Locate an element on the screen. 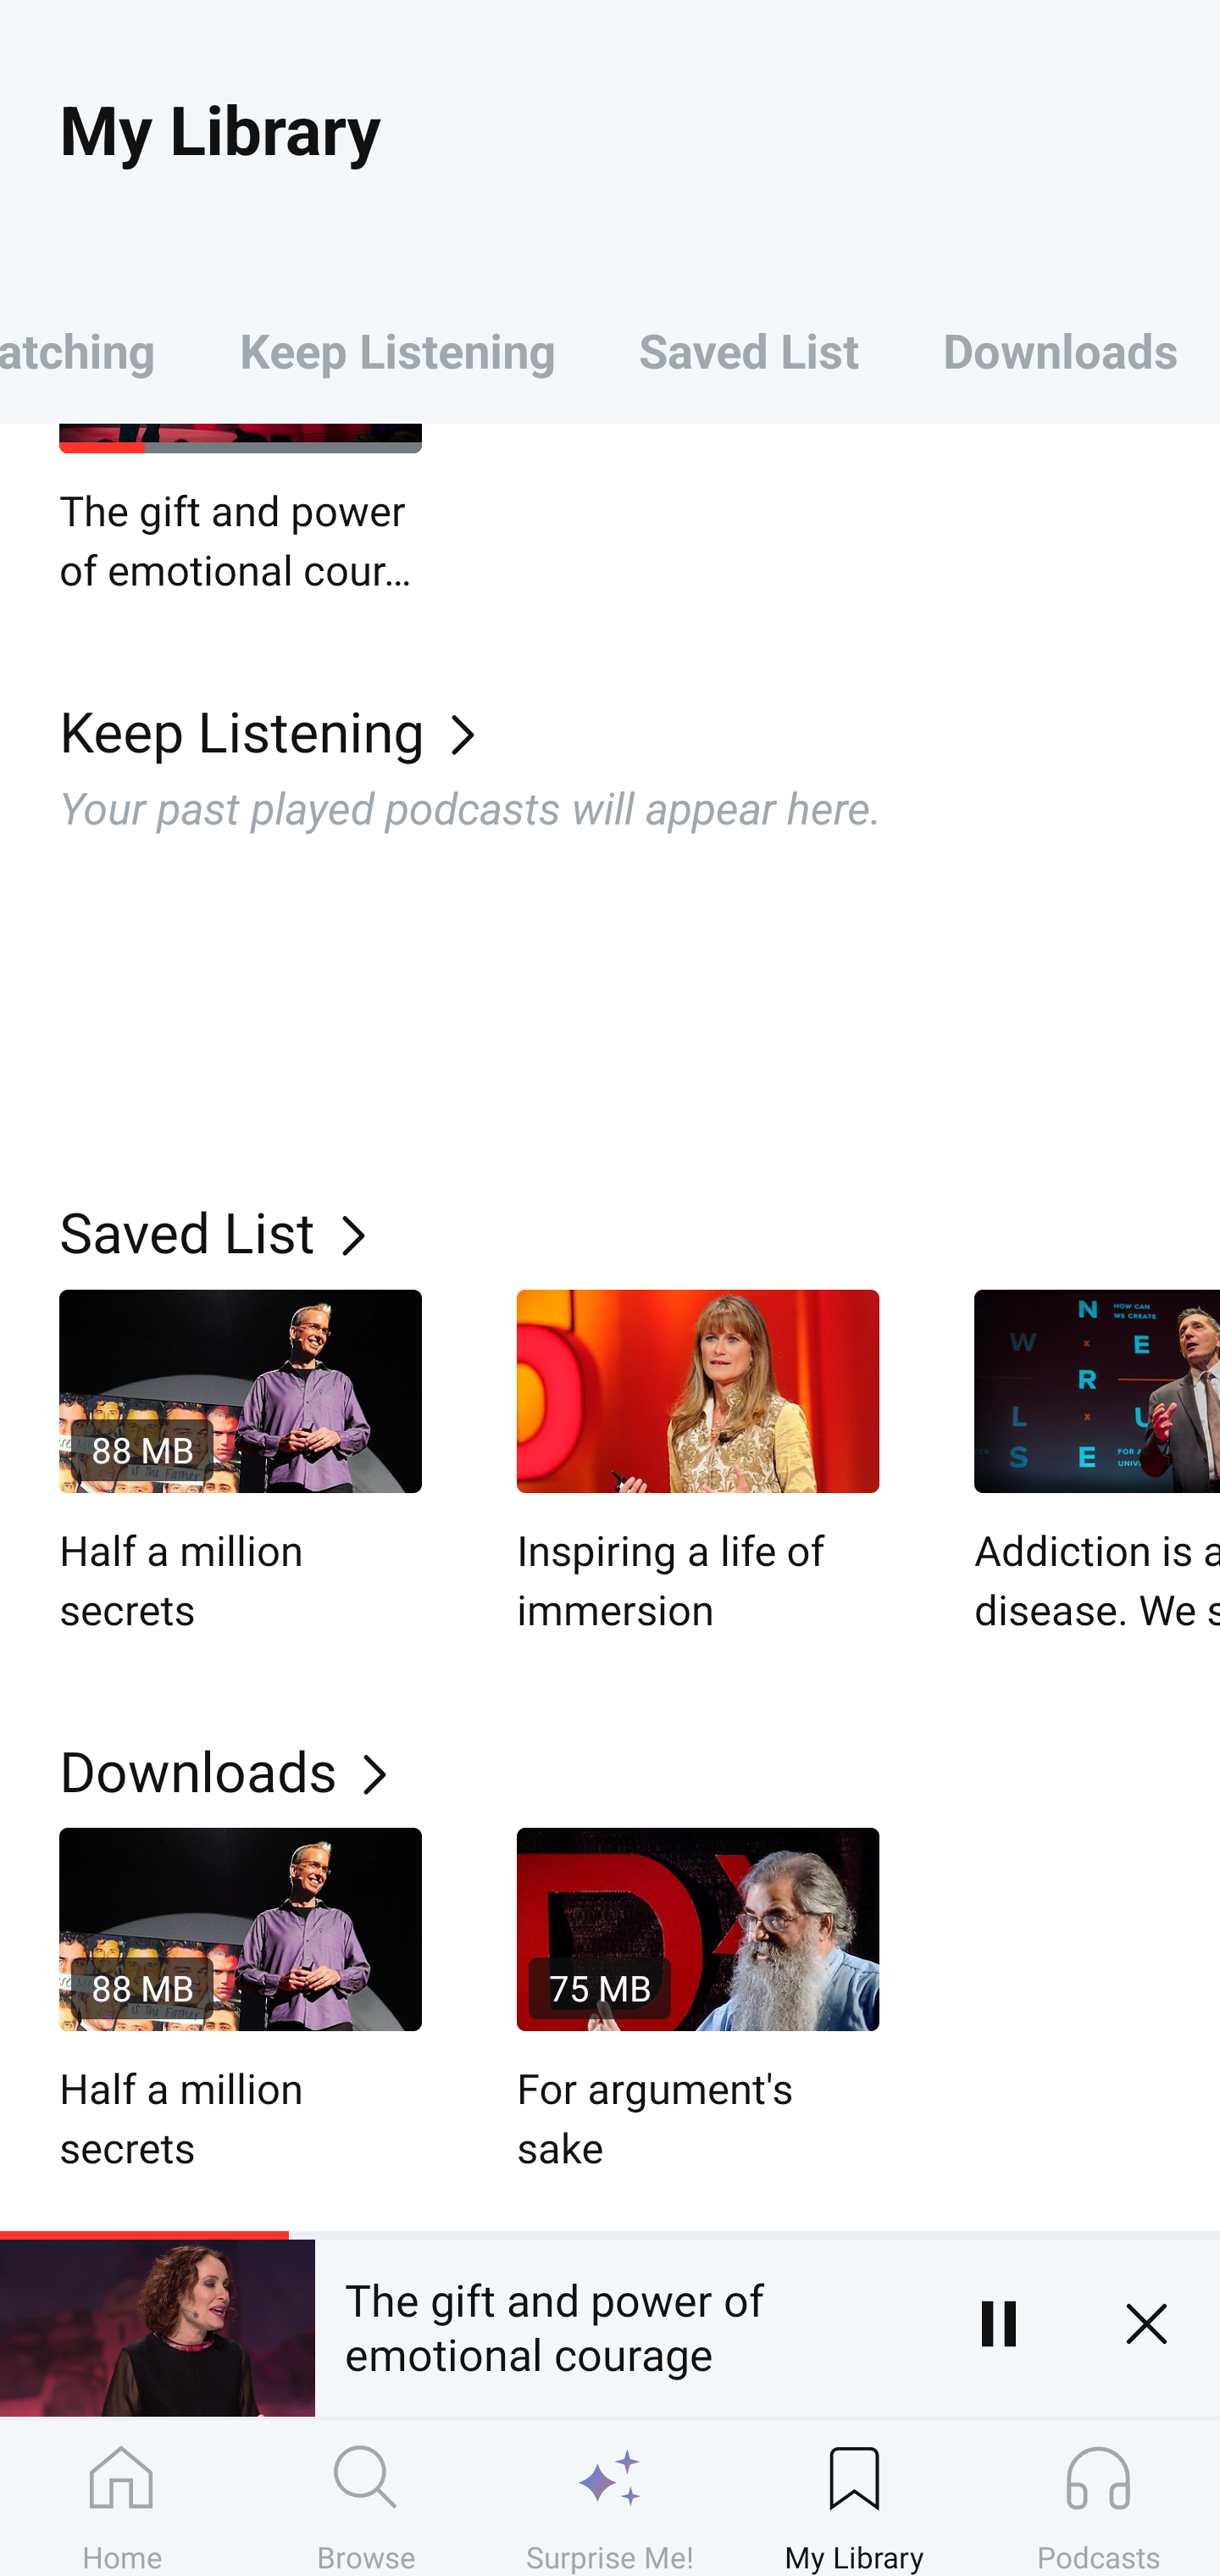  Podcasts is located at coordinates (1098, 2497).